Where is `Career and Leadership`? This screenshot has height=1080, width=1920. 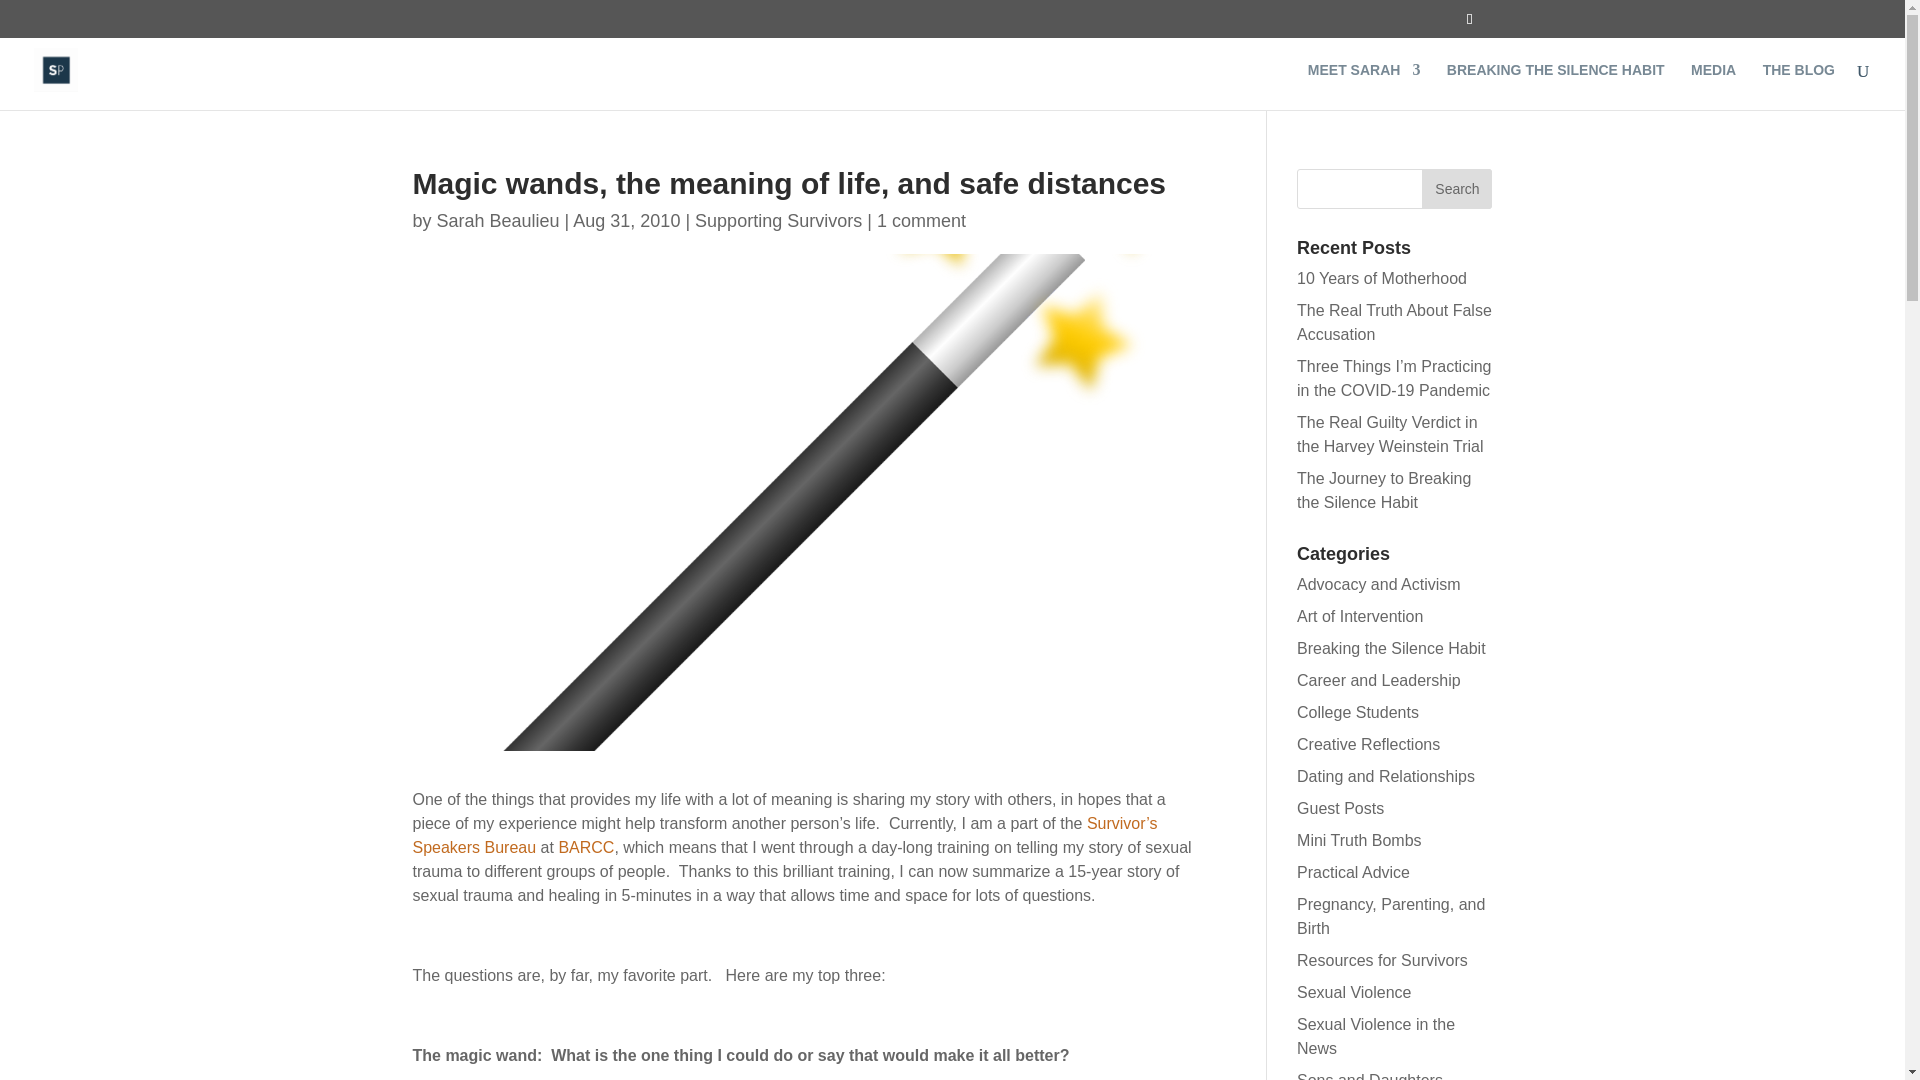 Career and Leadership is located at coordinates (1379, 680).